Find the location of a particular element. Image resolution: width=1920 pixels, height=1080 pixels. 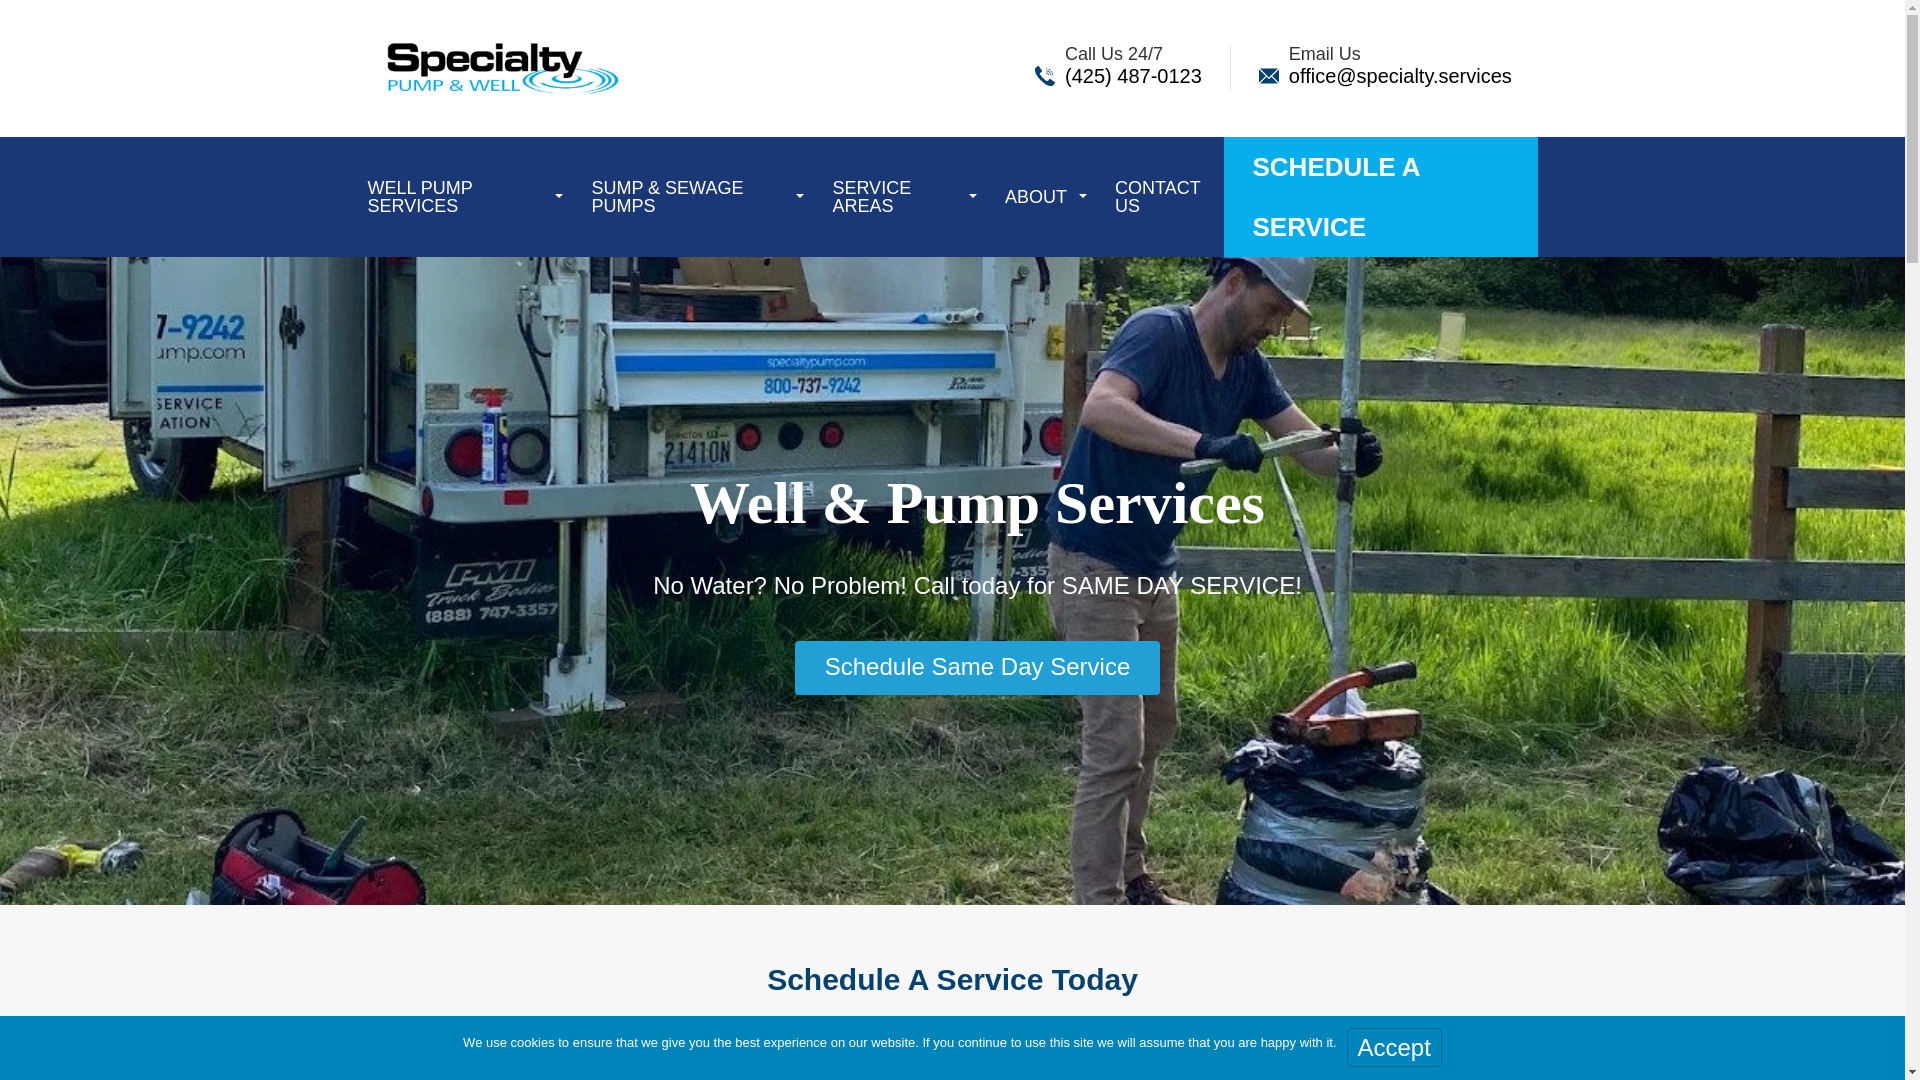

WELL PUMP SERVICES is located at coordinates (460, 196).